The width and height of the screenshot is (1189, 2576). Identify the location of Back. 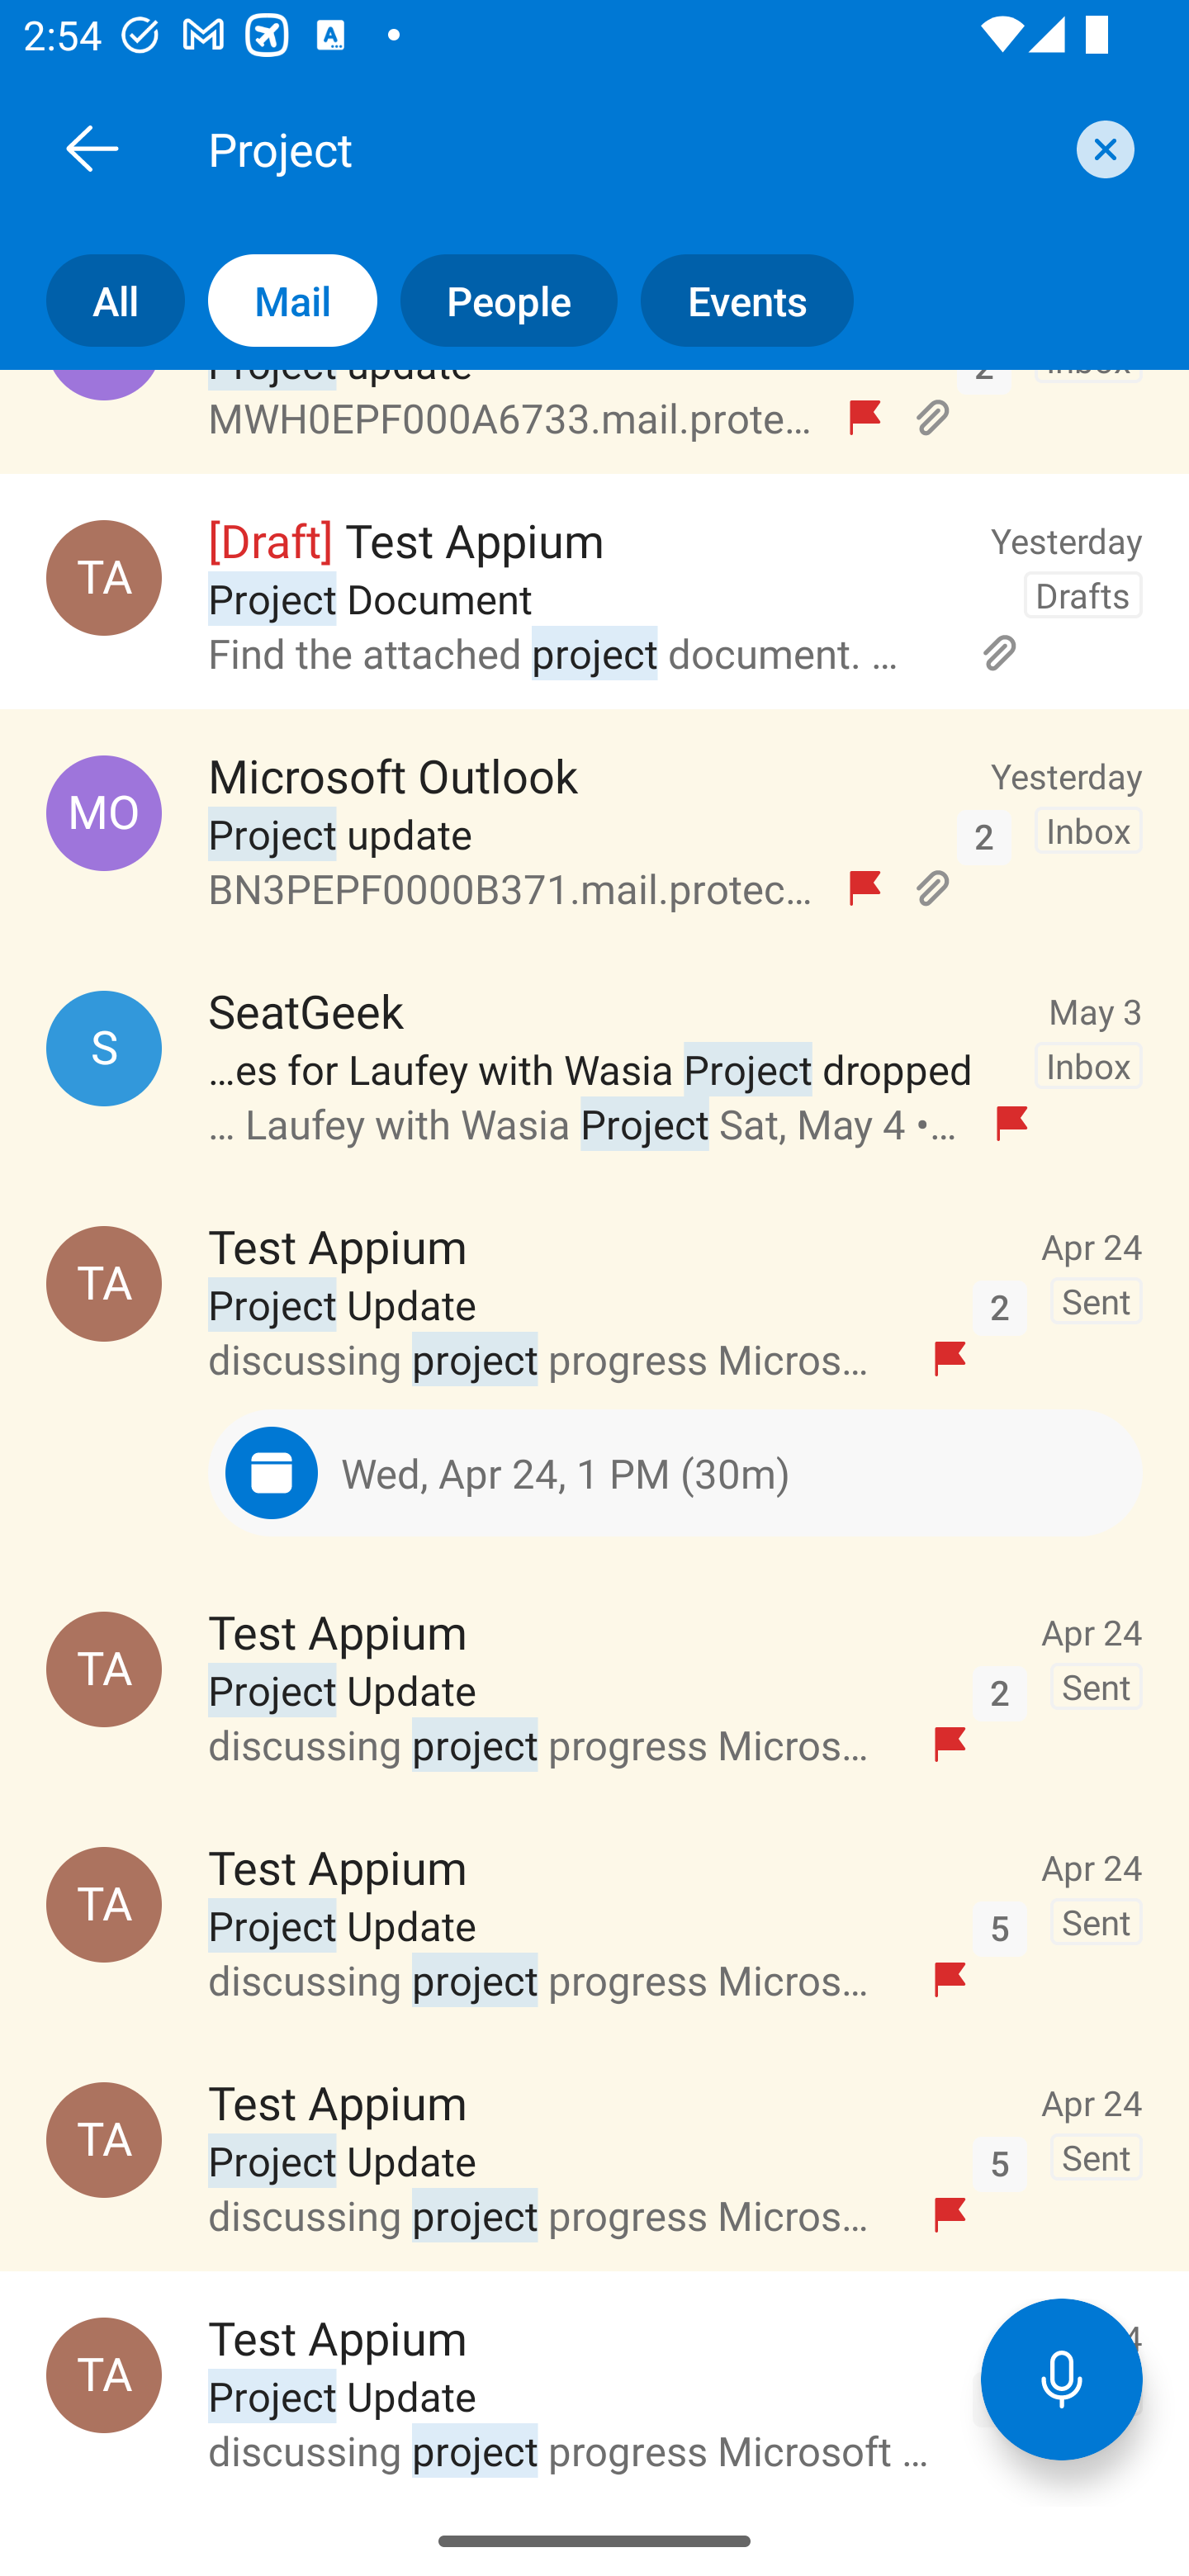
(92, 148).